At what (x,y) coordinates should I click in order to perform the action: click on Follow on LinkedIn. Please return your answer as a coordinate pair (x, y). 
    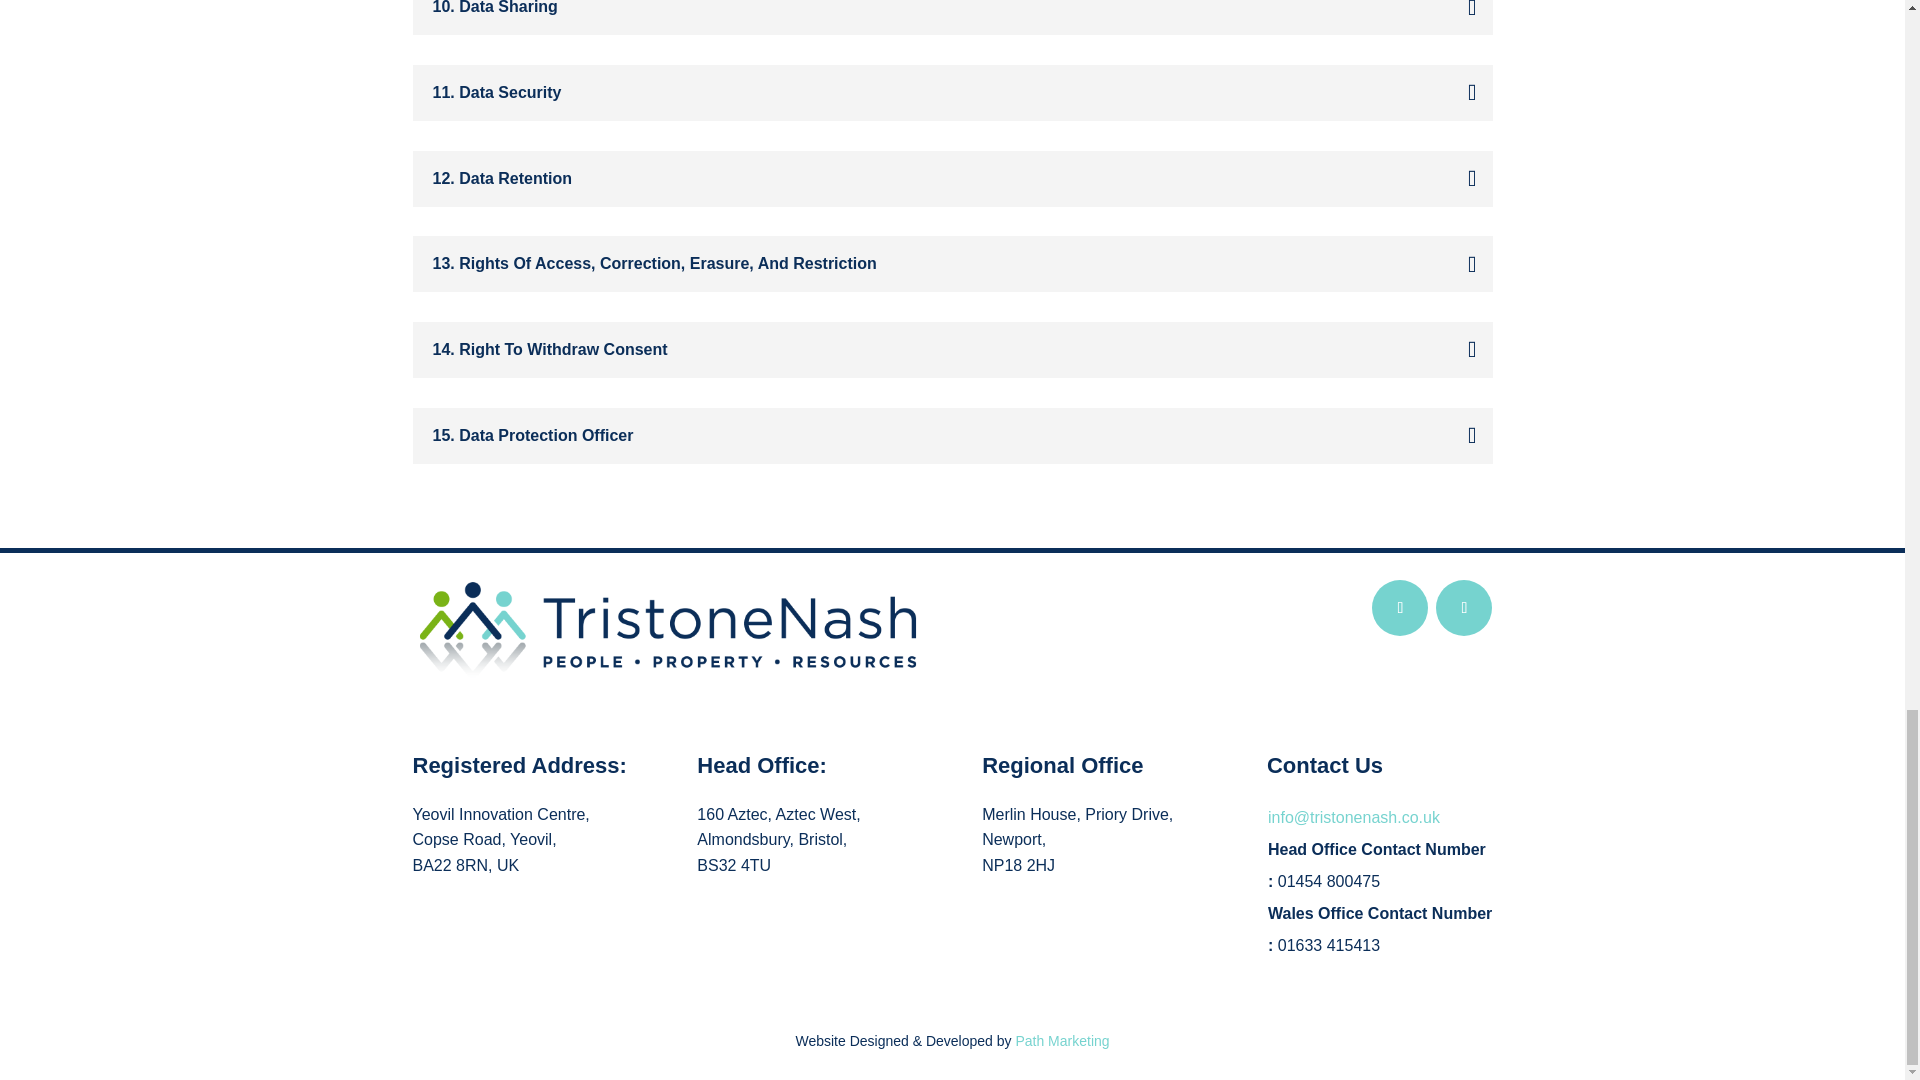
    Looking at the image, I should click on (1464, 608).